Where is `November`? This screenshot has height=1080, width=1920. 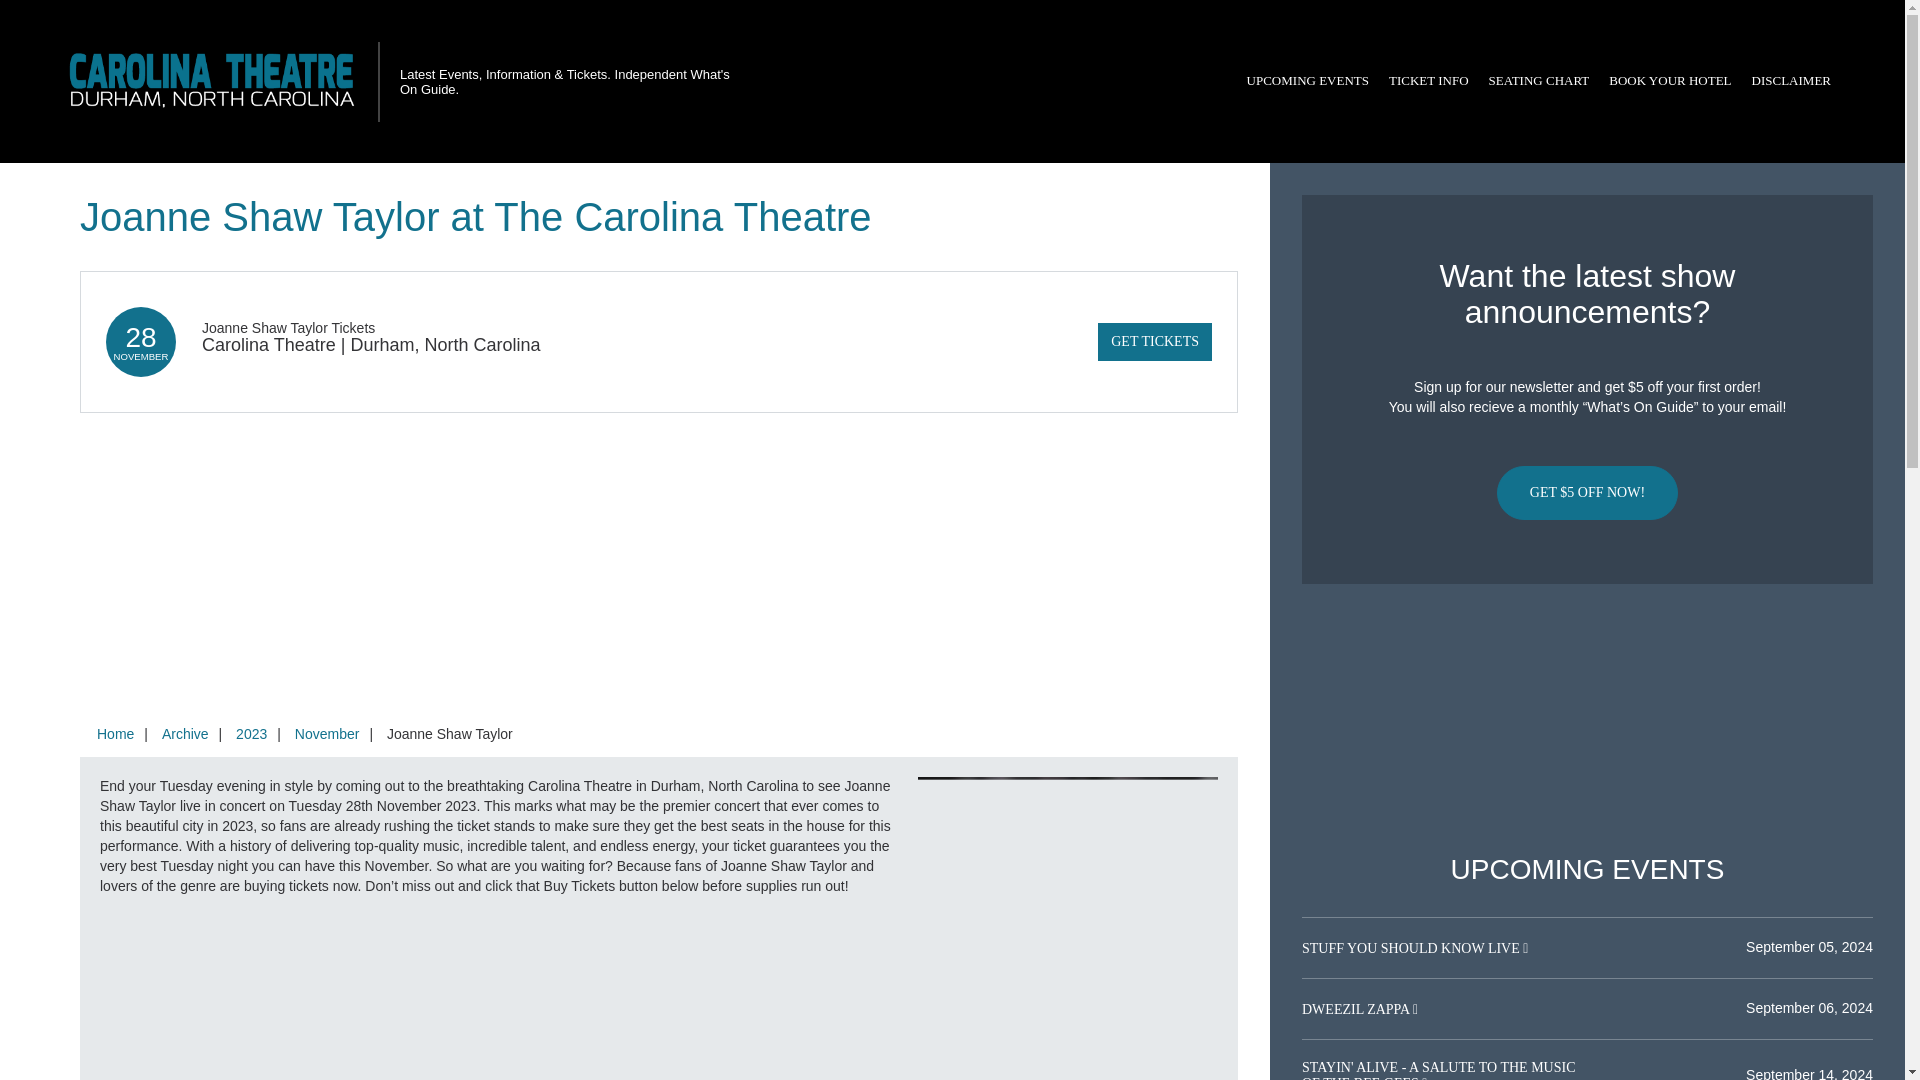 November is located at coordinates (327, 733).